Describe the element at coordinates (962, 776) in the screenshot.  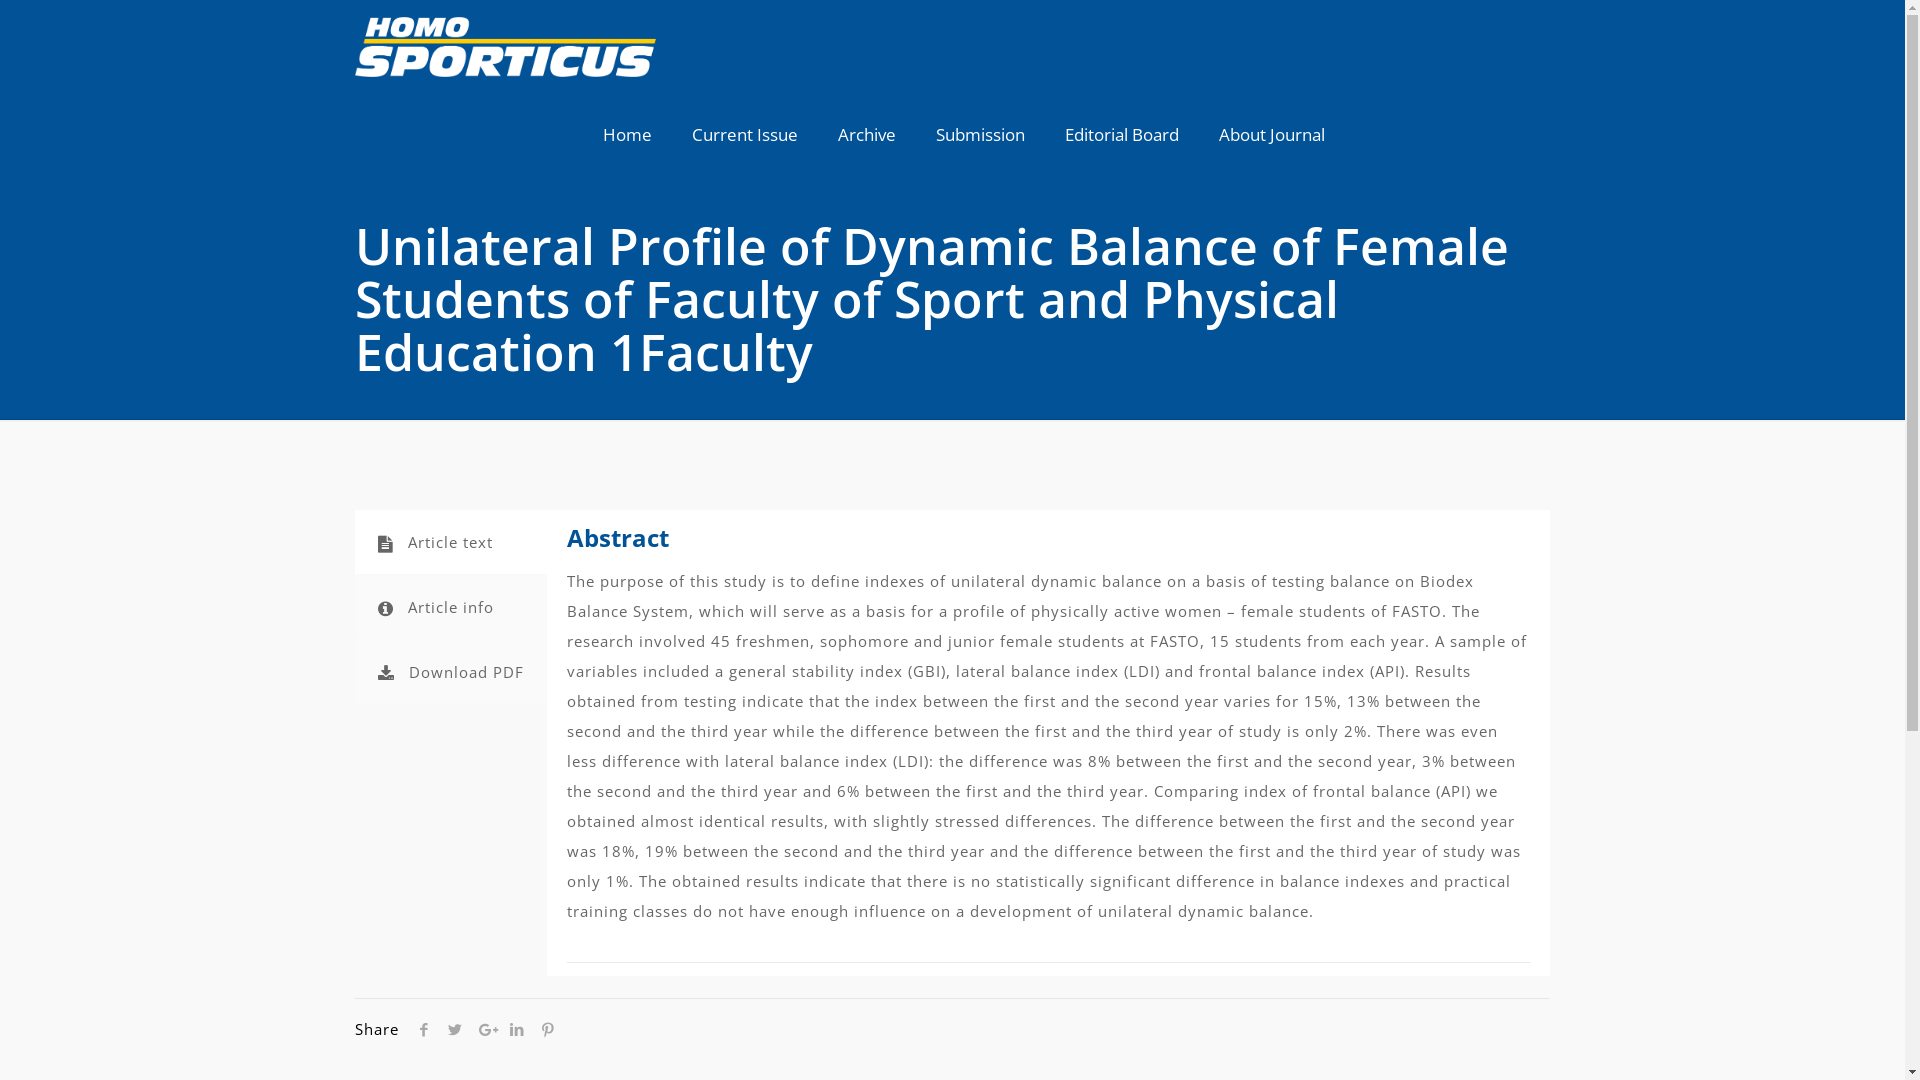
I see `Author Guidelines` at that location.